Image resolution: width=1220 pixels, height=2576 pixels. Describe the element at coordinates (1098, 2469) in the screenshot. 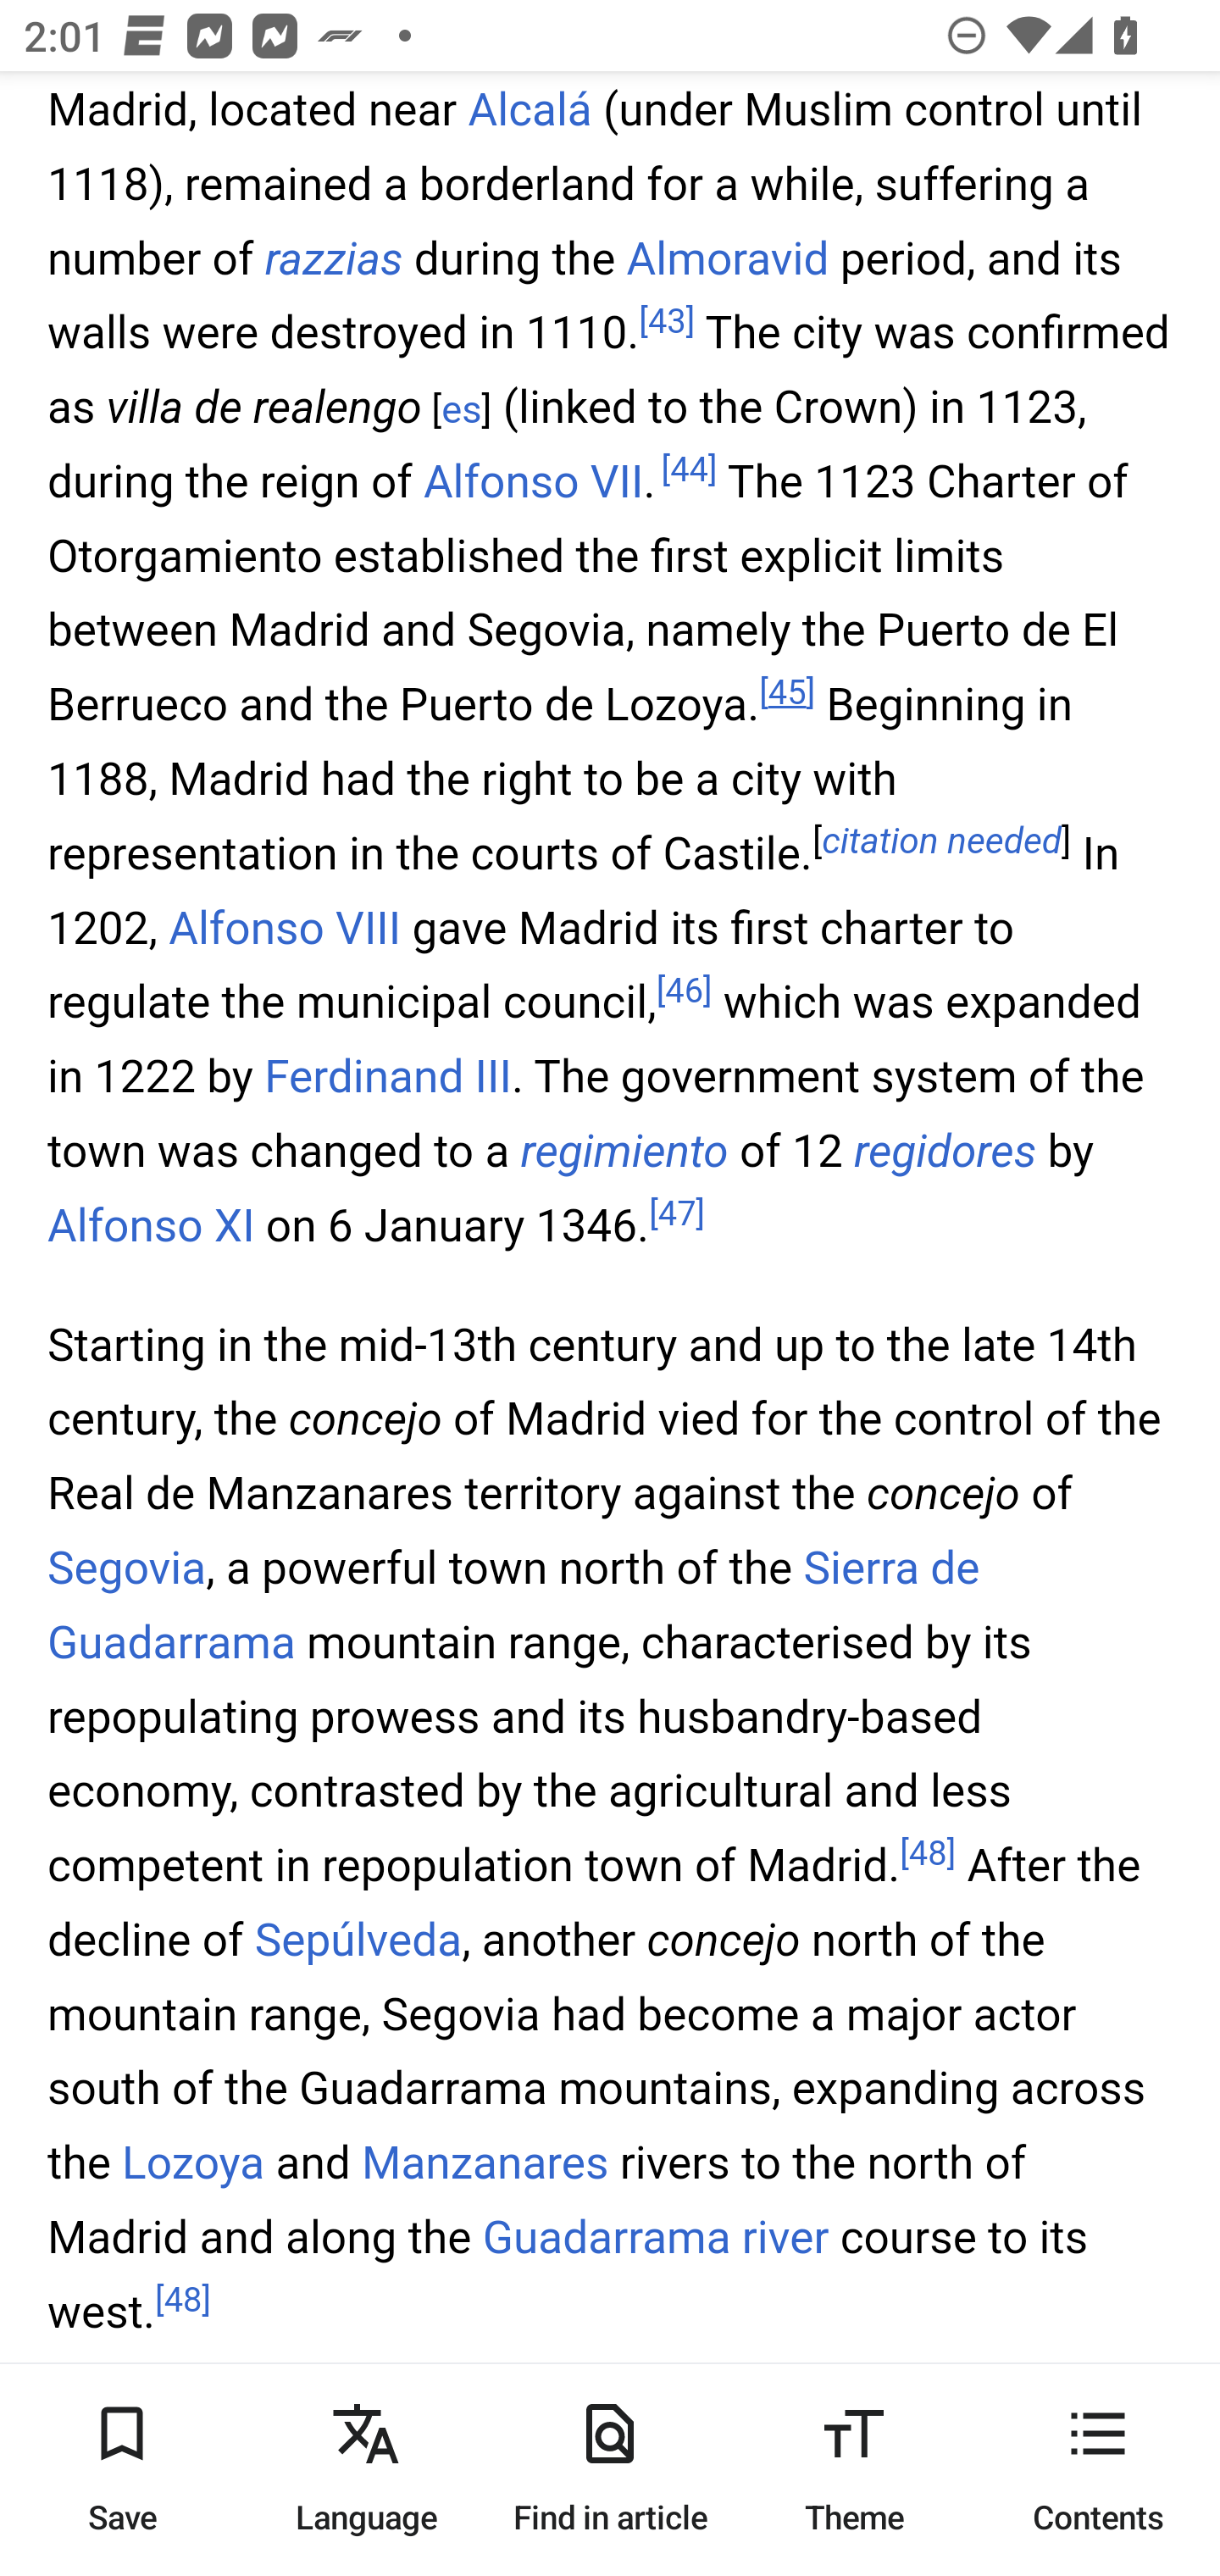

I see `Contents` at that location.